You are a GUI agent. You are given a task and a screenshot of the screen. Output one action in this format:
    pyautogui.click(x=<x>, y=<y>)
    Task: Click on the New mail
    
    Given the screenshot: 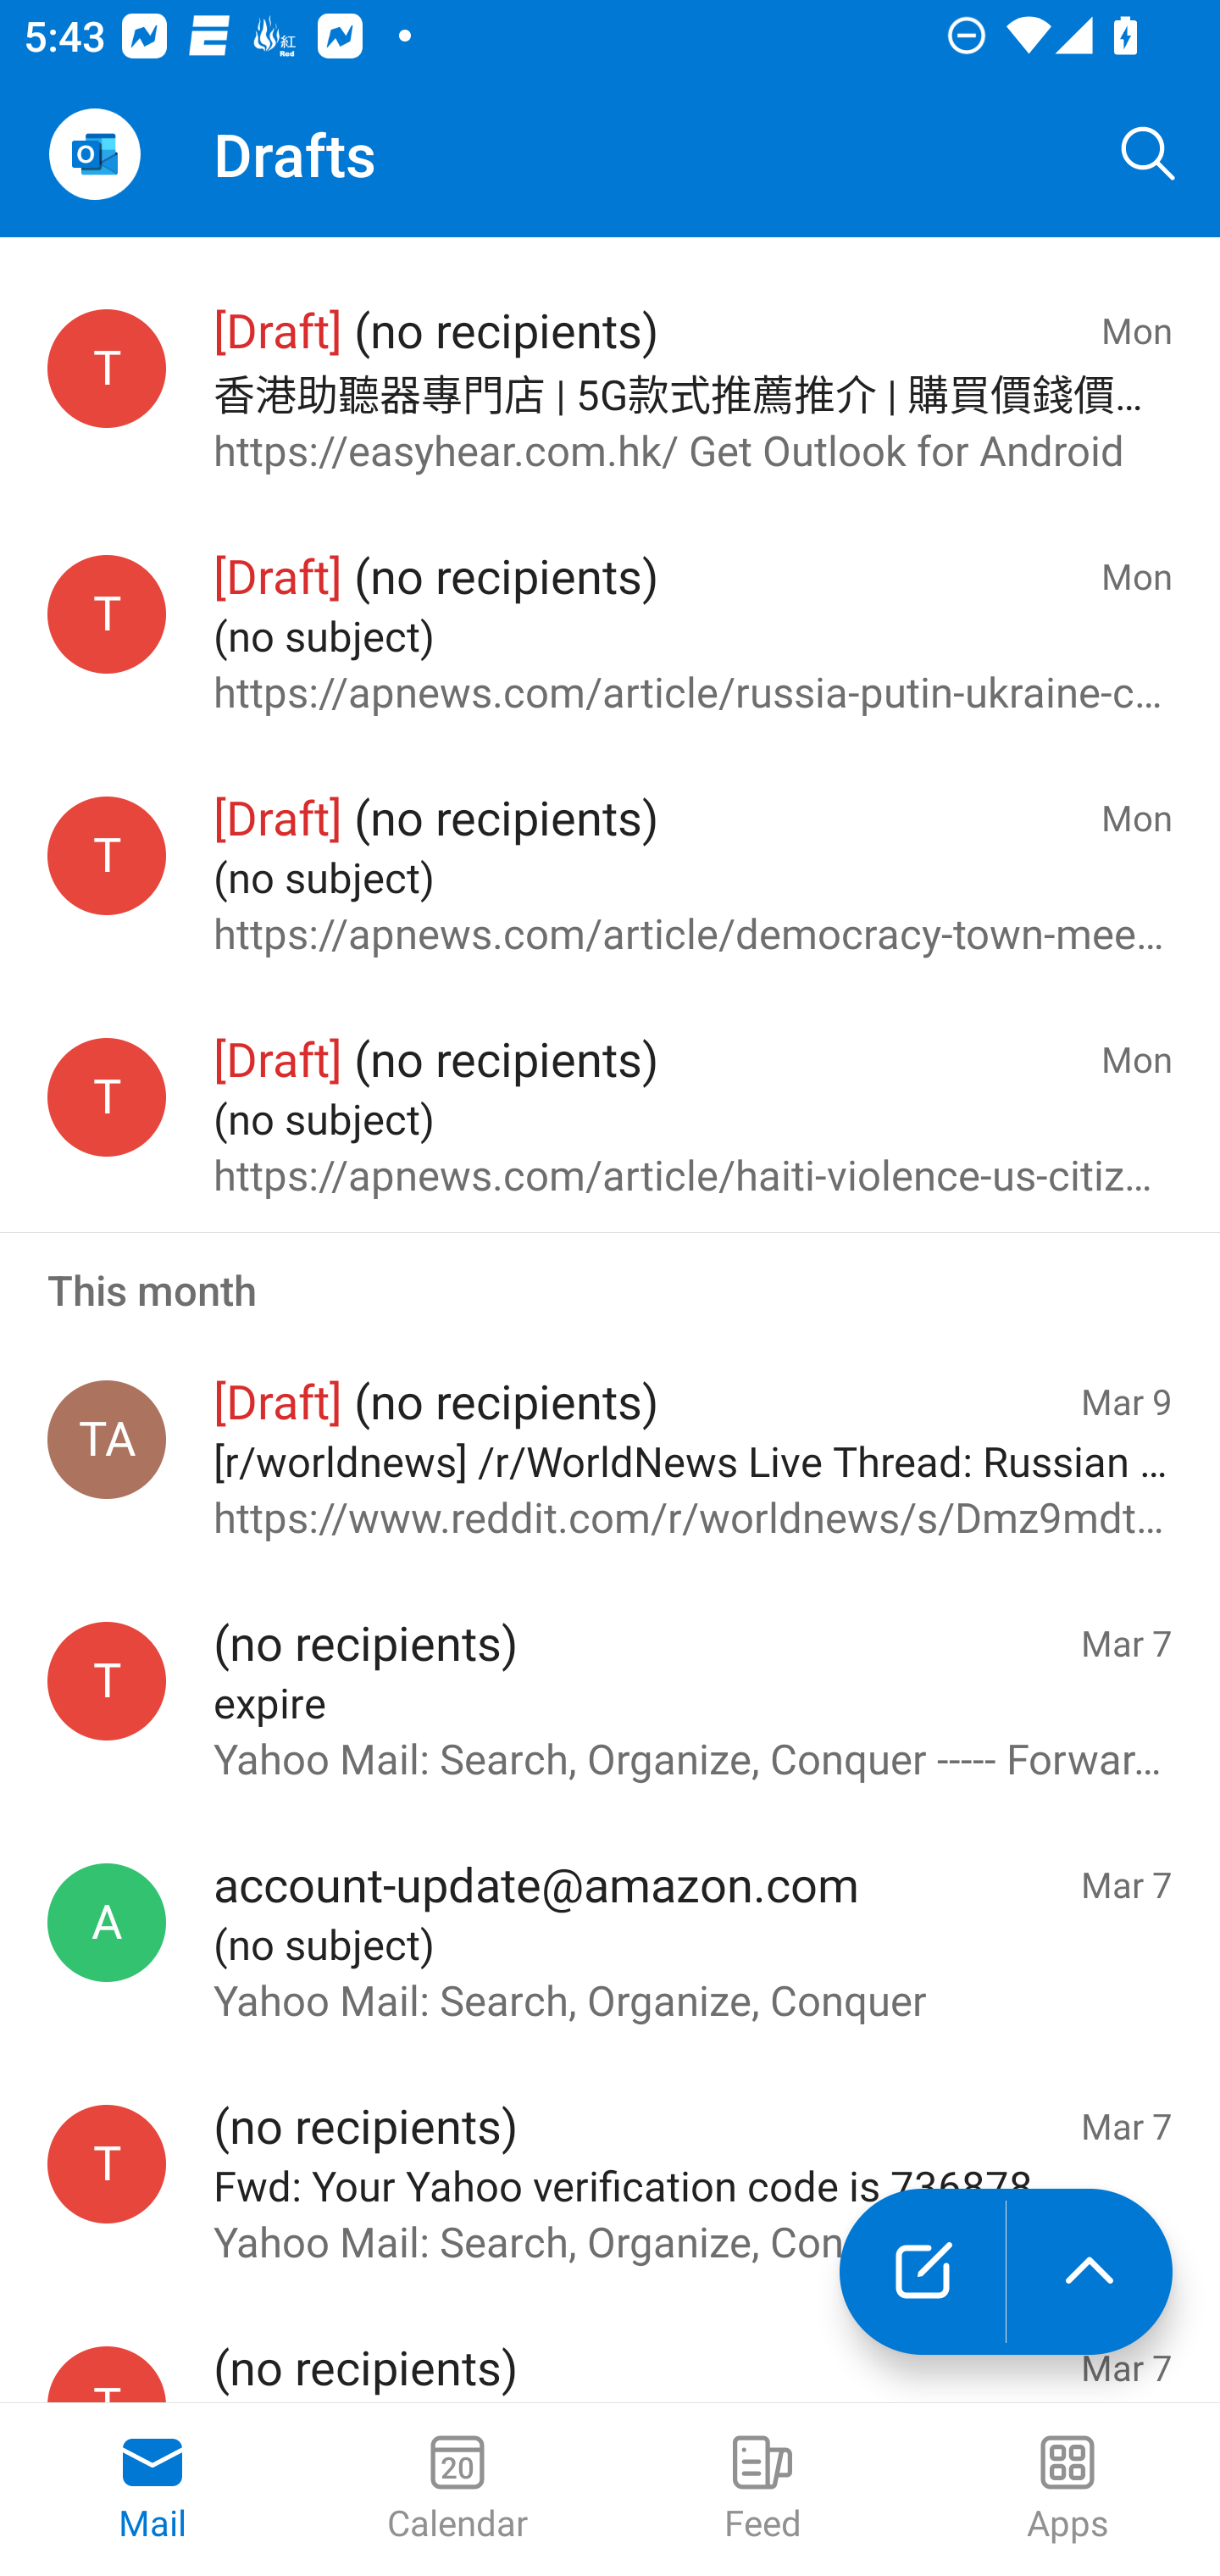 What is the action you would take?
    pyautogui.click(x=922, y=2272)
    